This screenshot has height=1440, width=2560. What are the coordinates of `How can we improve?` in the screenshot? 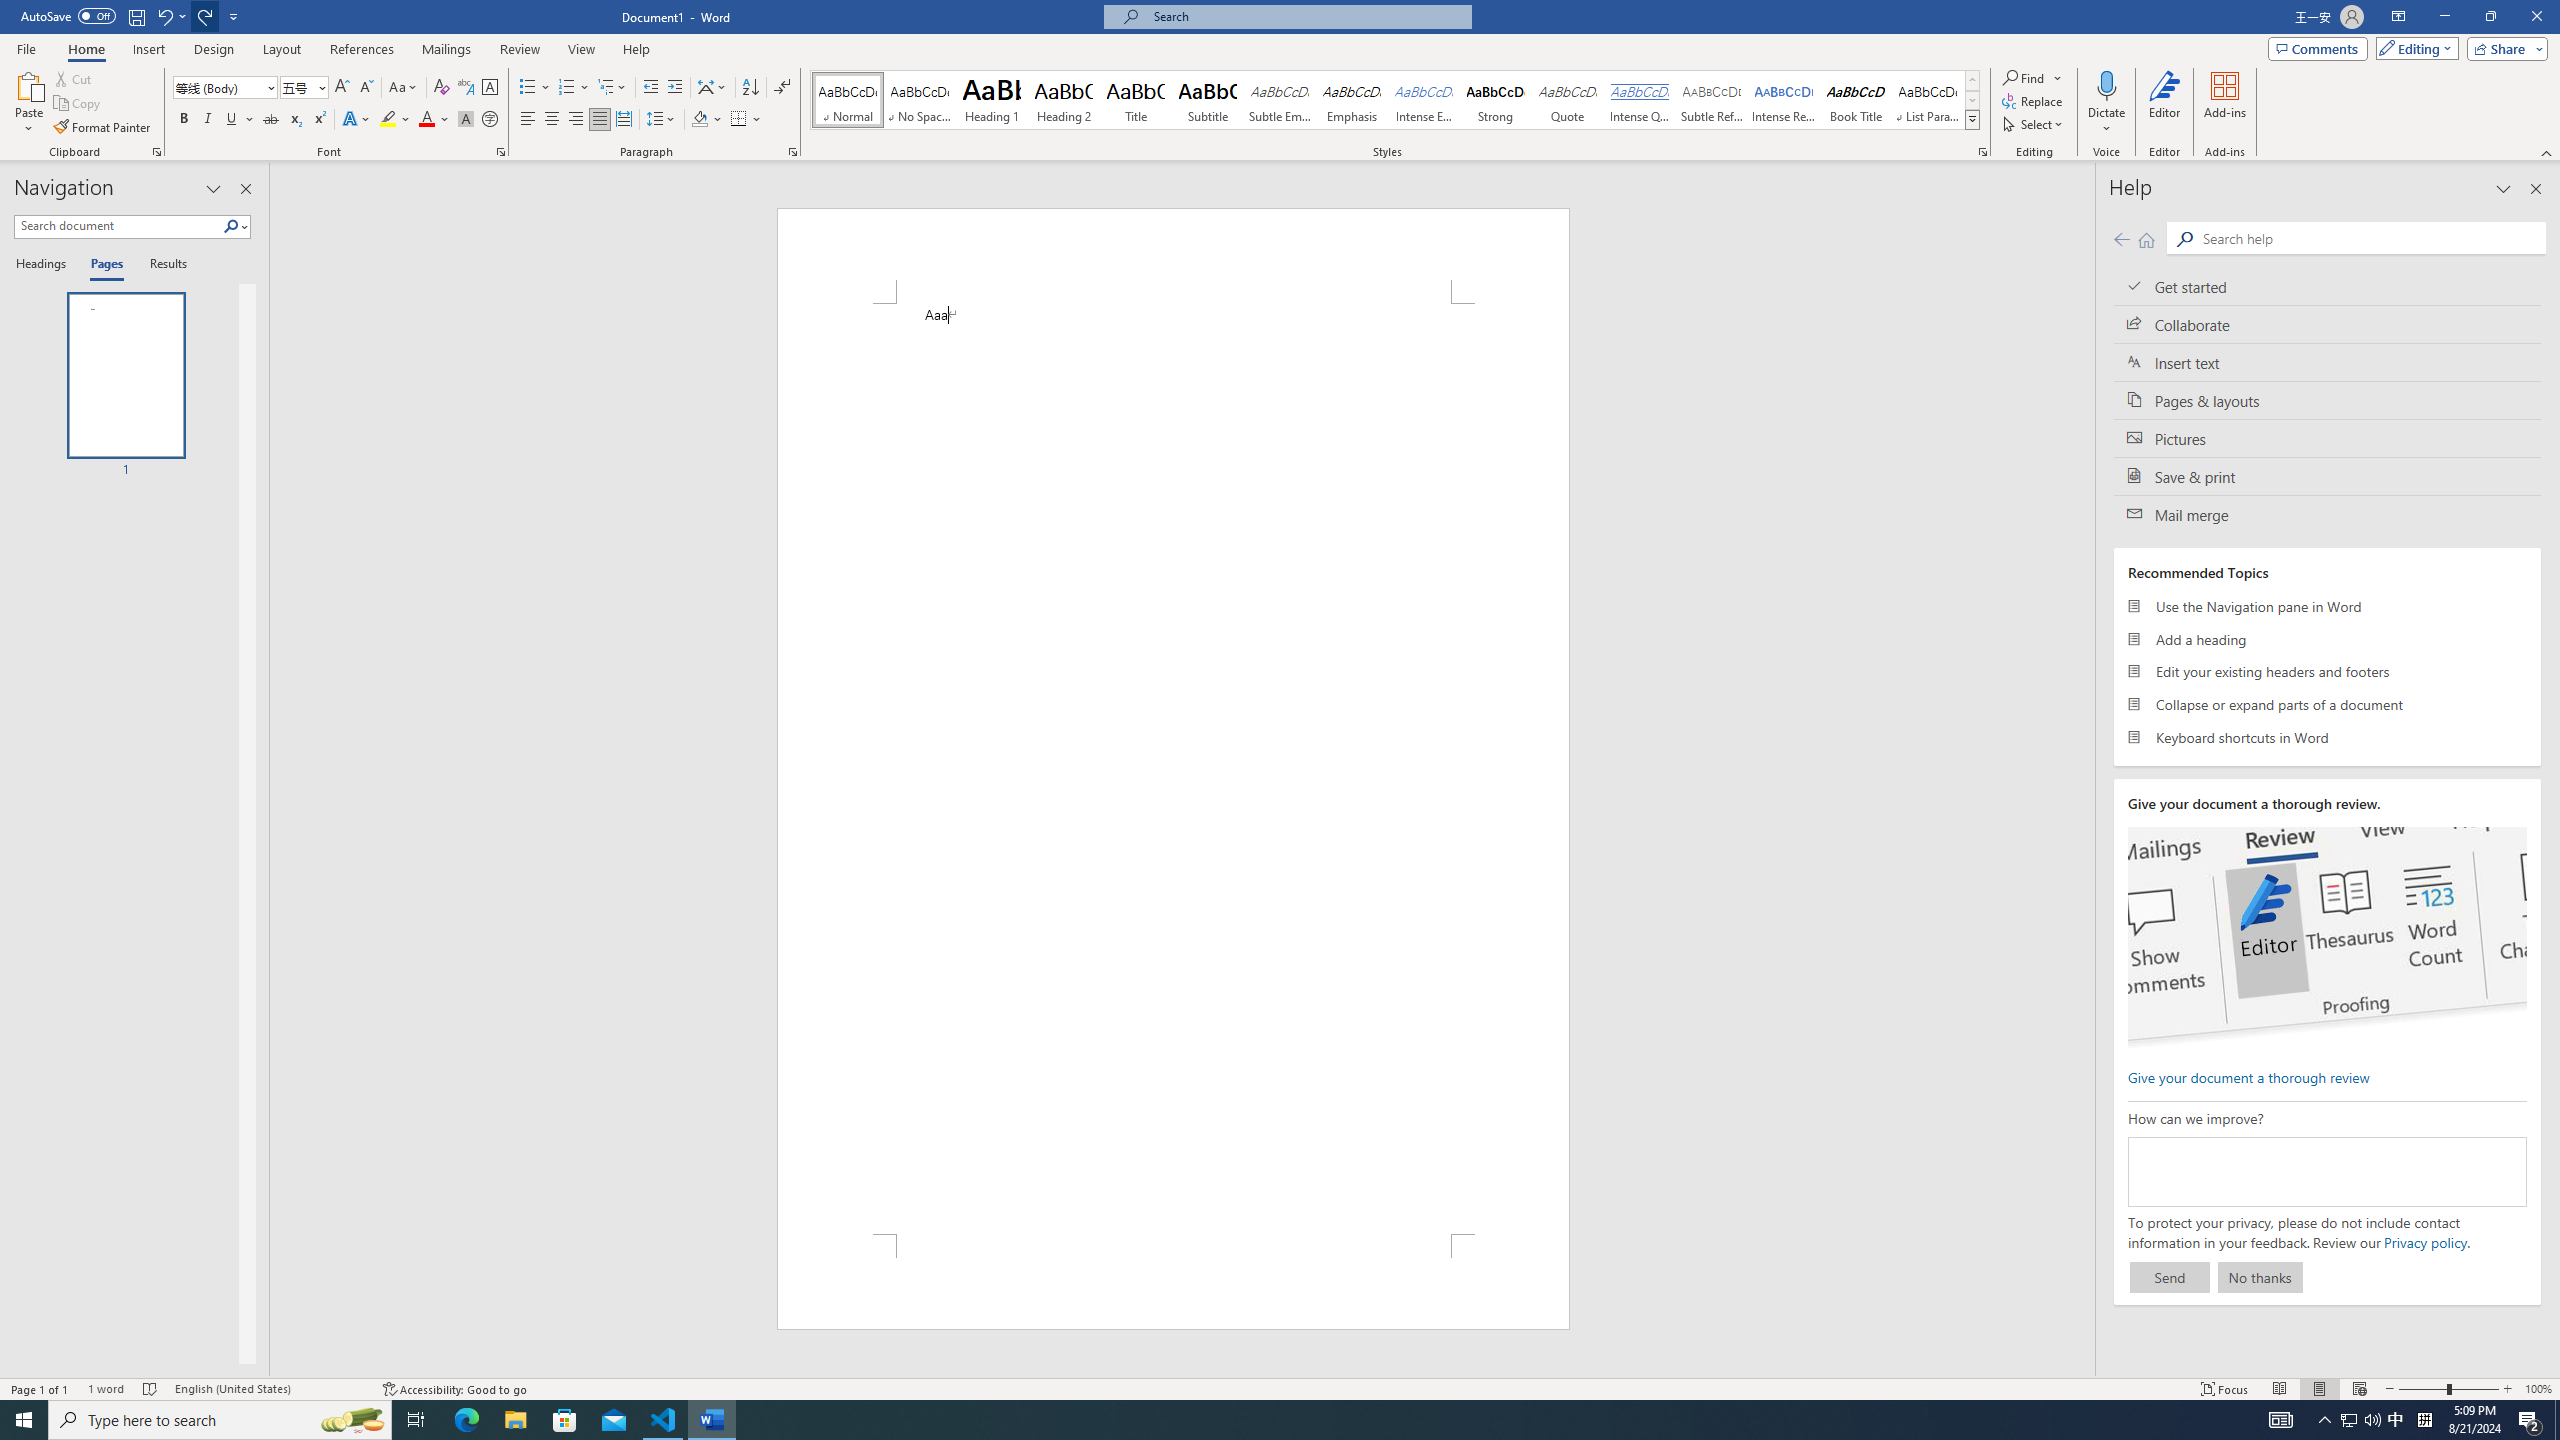 It's located at (2326, 1172).